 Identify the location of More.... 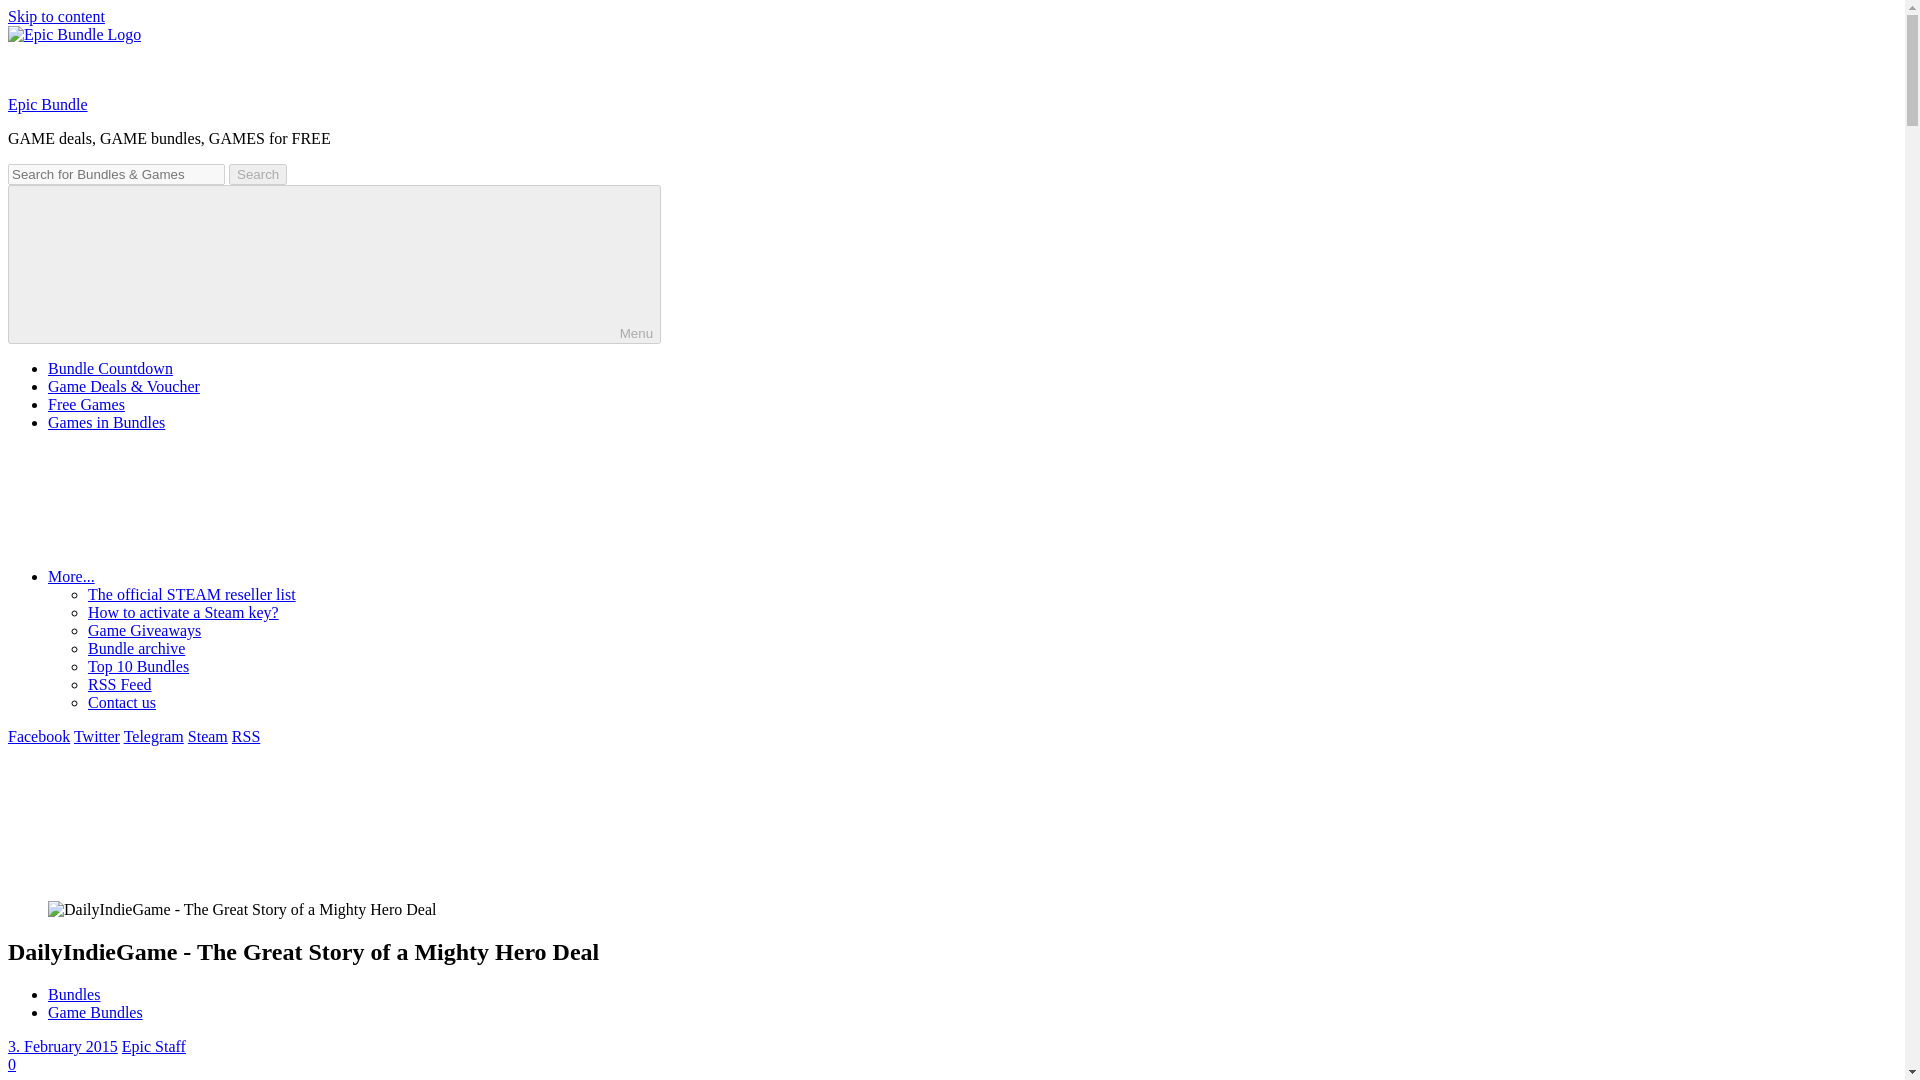
(222, 576).